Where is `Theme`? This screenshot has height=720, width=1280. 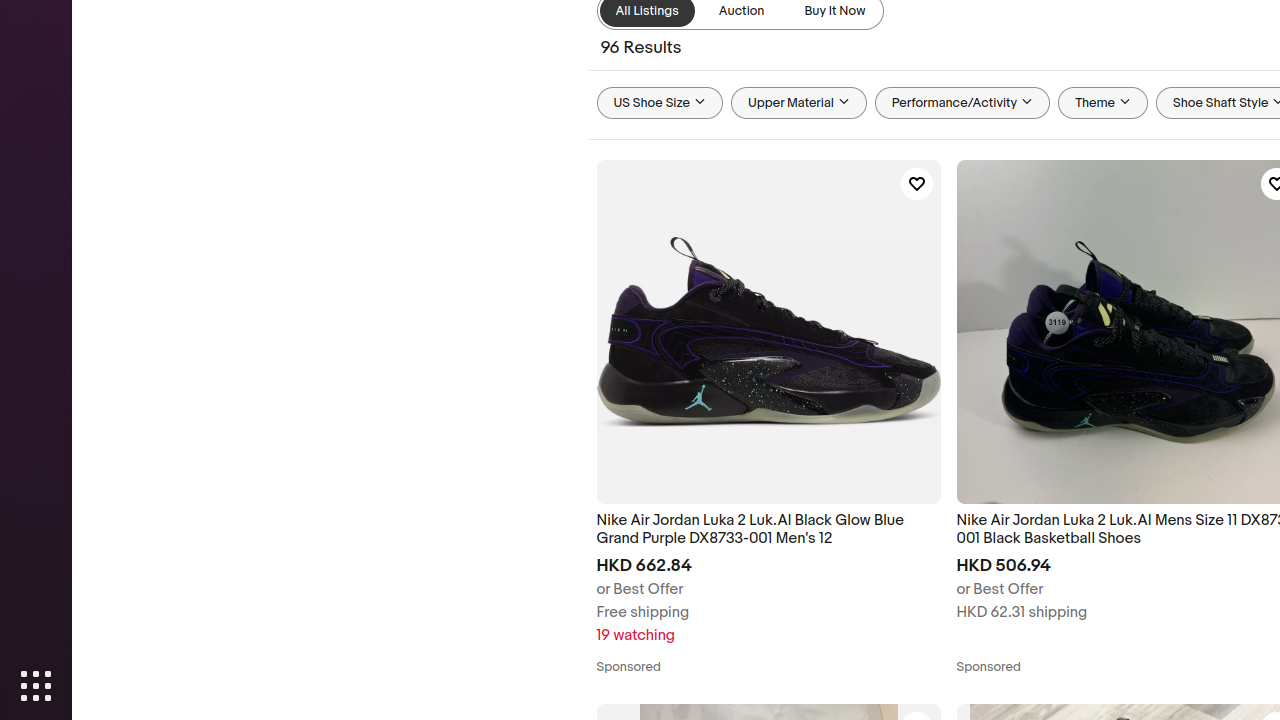
Theme is located at coordinates (1104, 103).